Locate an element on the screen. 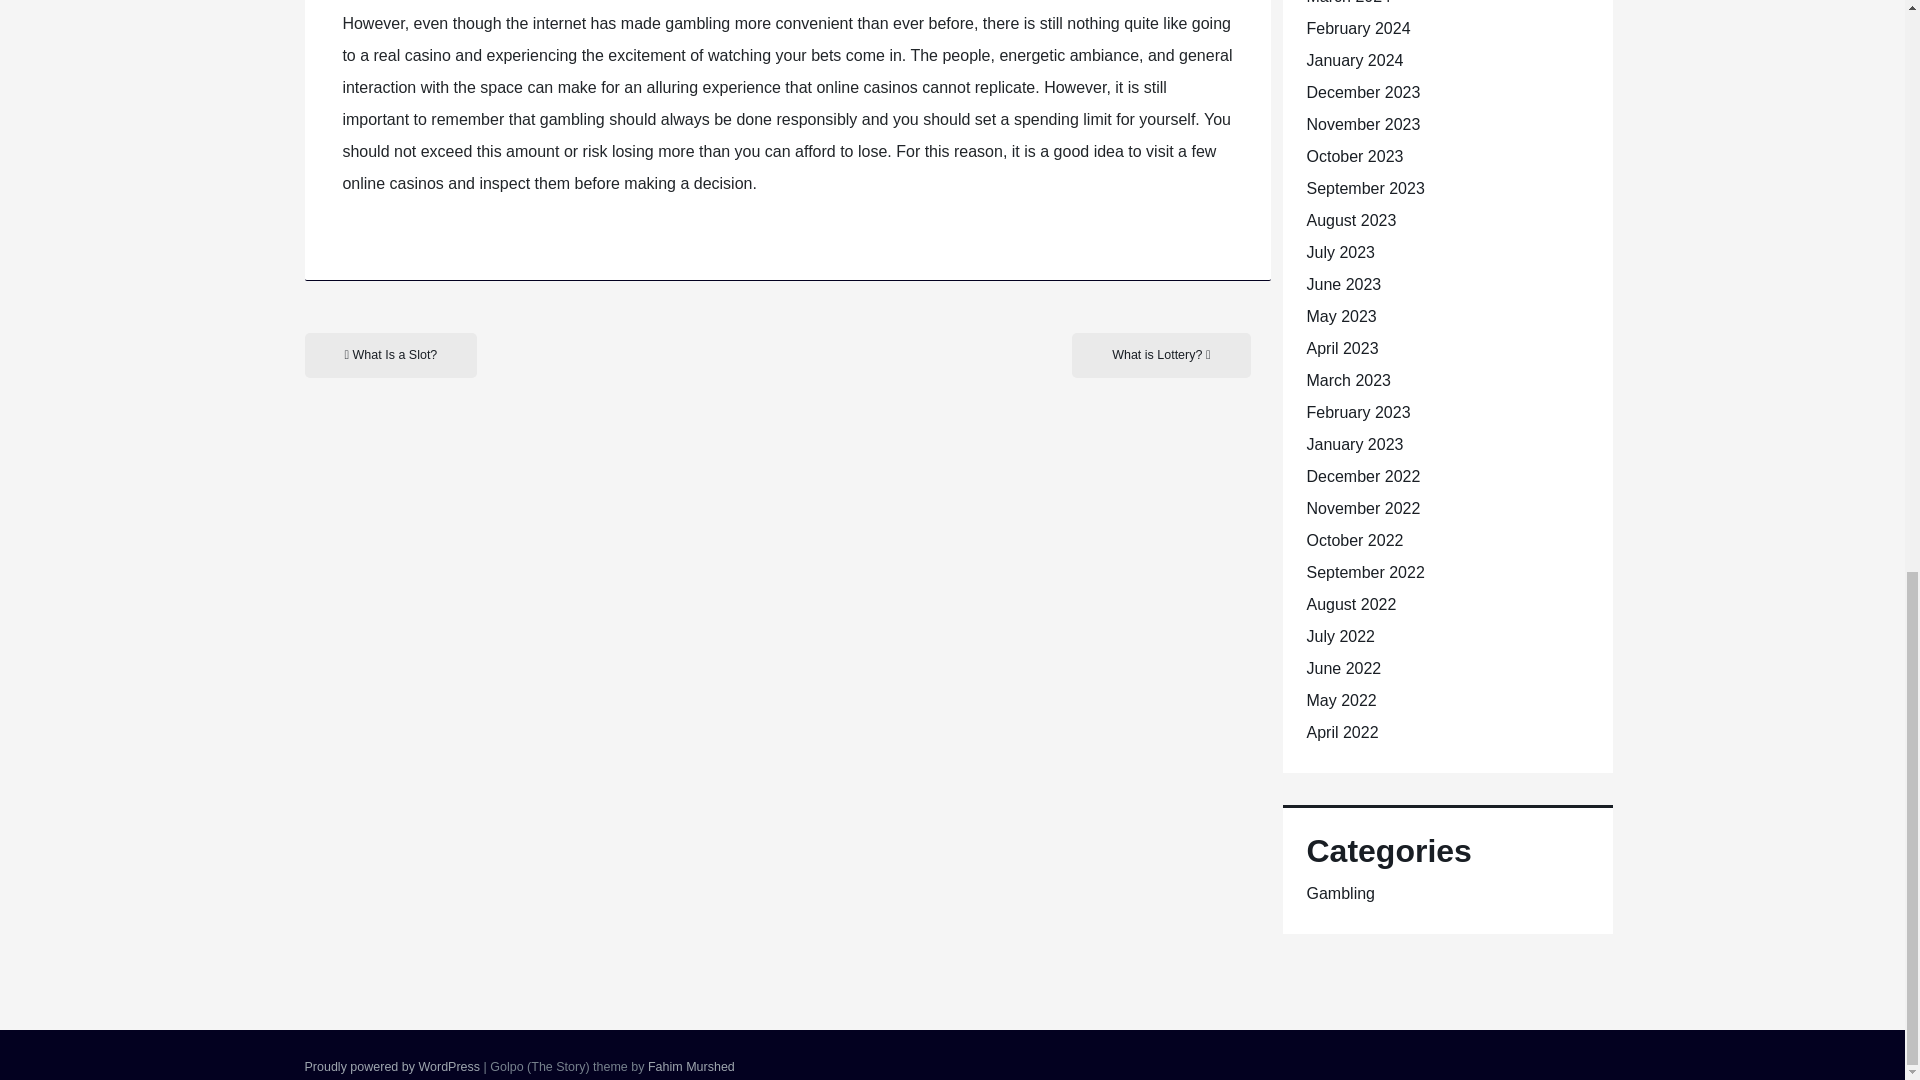  What Is a Slot? is located at coordinates (390, 355).